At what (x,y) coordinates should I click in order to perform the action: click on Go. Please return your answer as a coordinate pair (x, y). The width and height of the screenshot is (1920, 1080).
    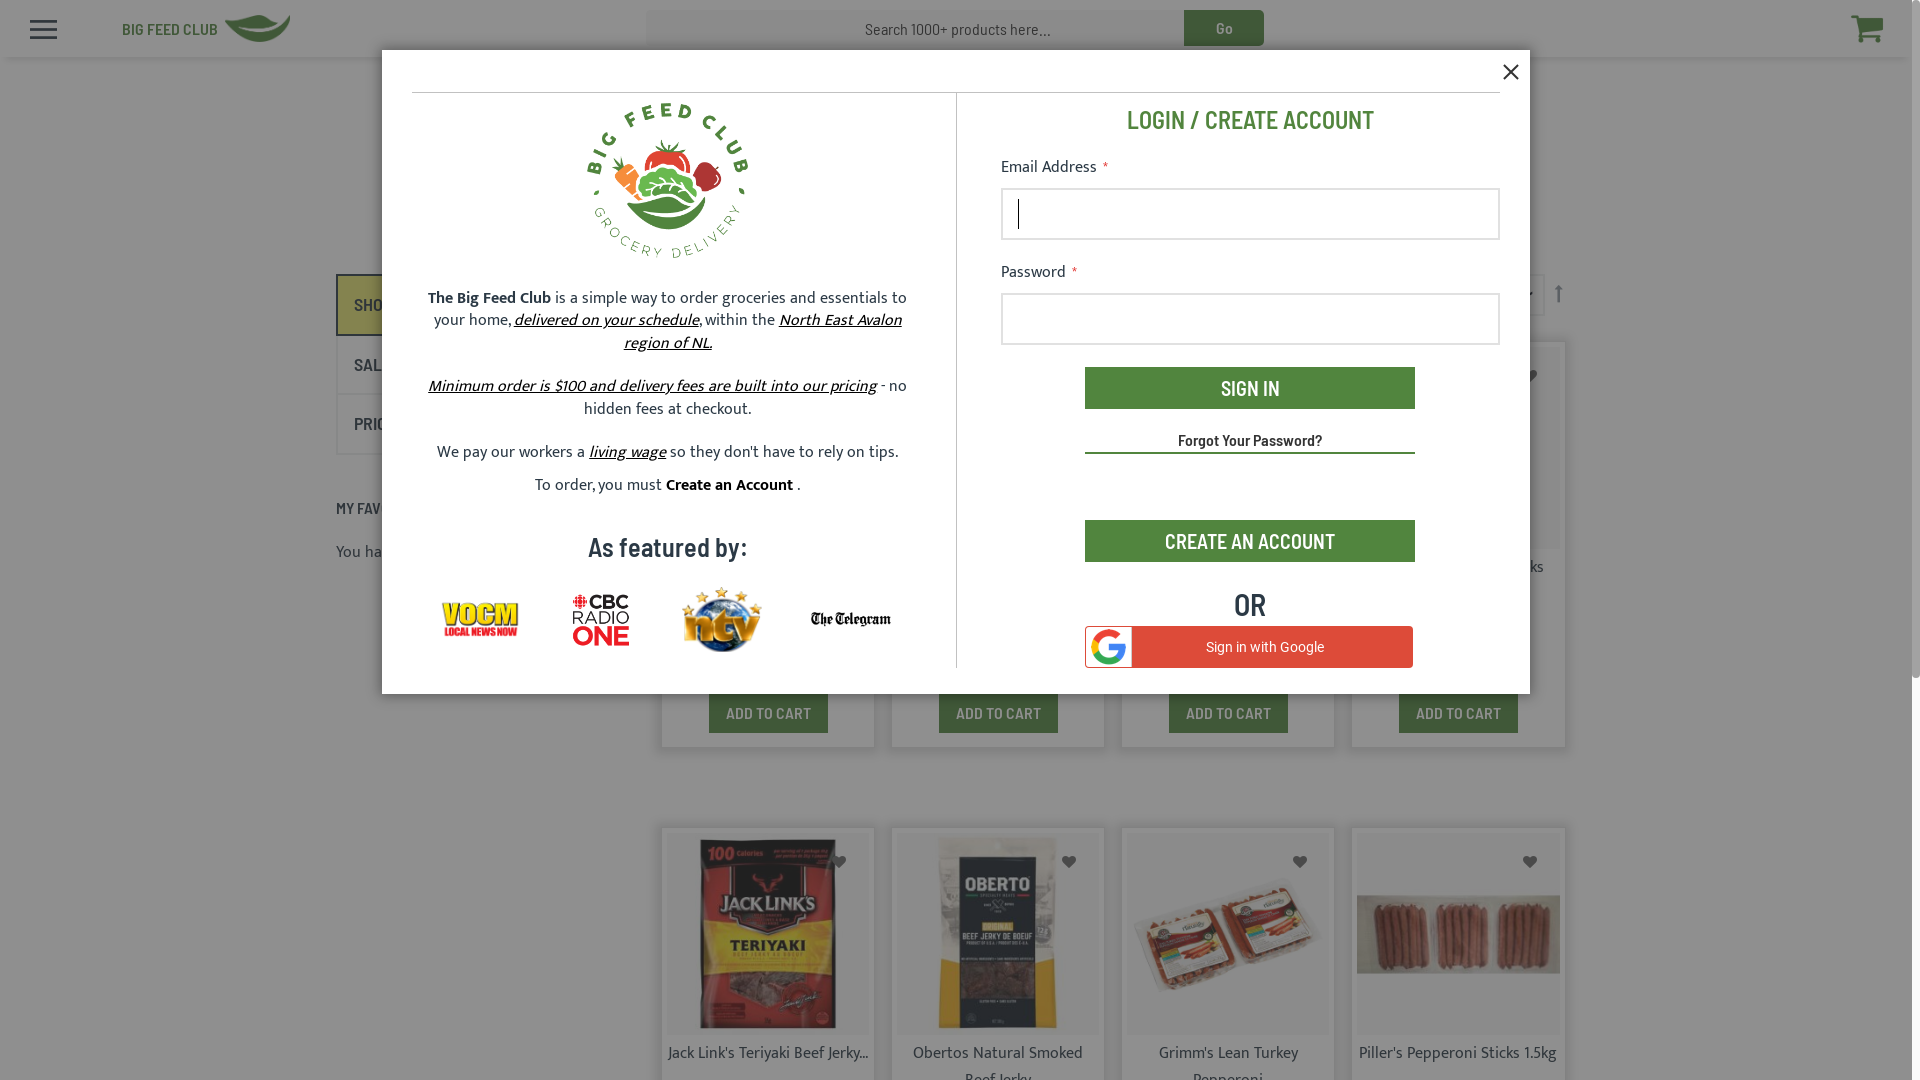
    Looking at the image, I should click on (1224, 28).